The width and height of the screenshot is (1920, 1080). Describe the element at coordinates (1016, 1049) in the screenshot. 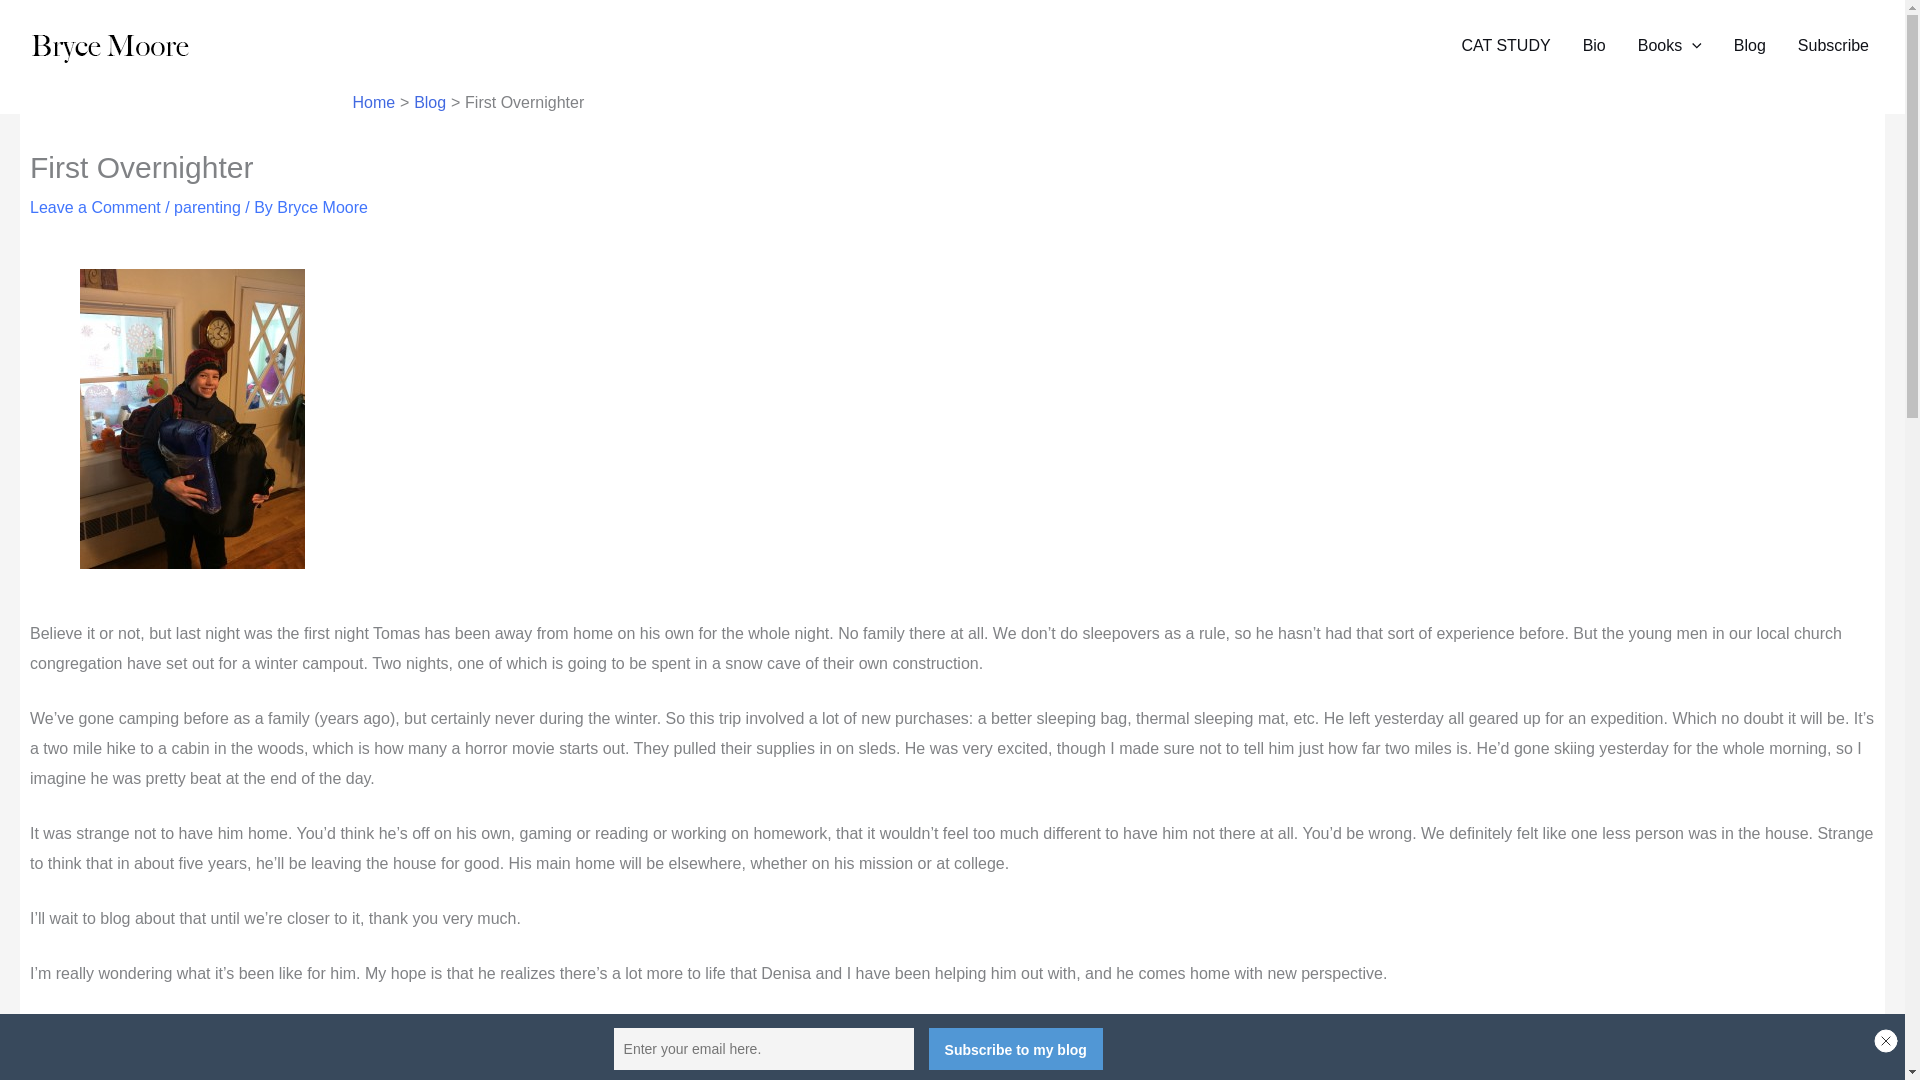

I see `Subscribe to my blog` at that location.